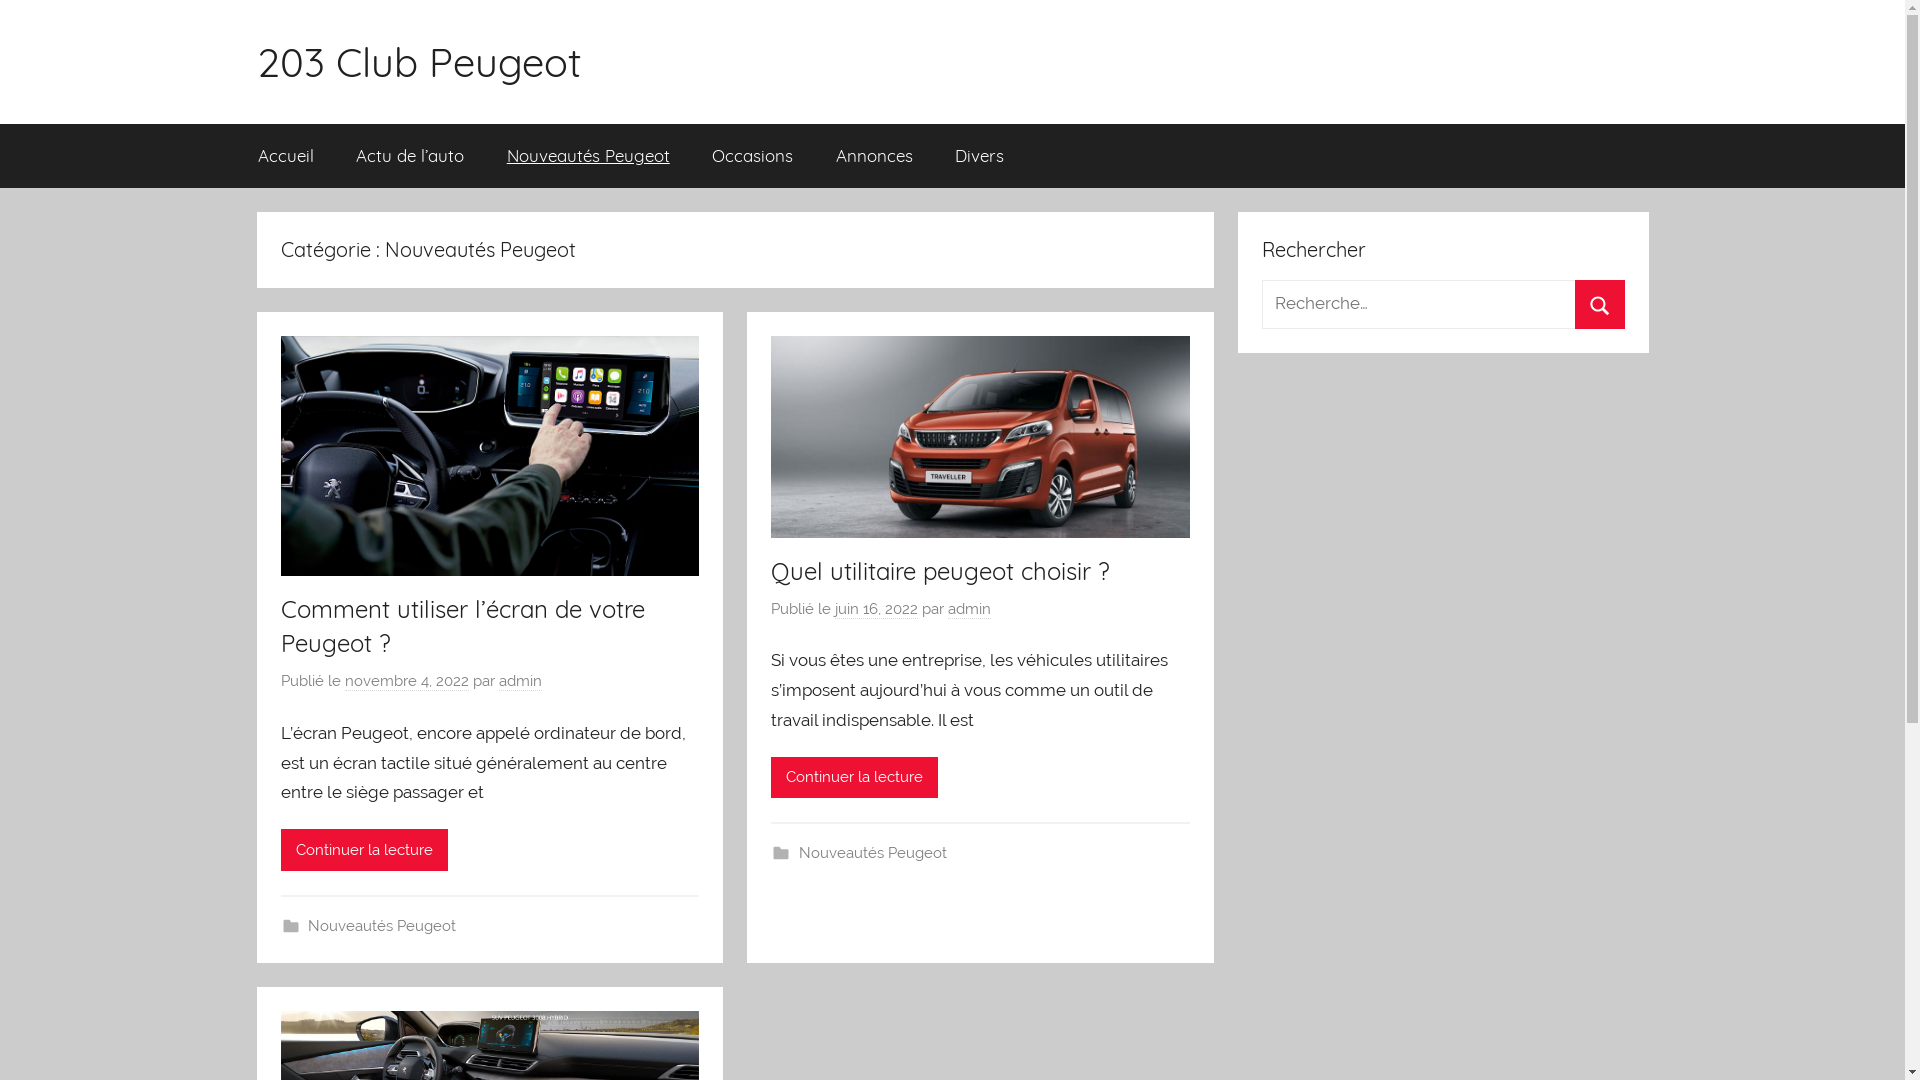 The height and width of the screenshot is (1080, 1920). Describe the element at coordinates (753, 156) in the screenshot. I see `Occasions` at that location.